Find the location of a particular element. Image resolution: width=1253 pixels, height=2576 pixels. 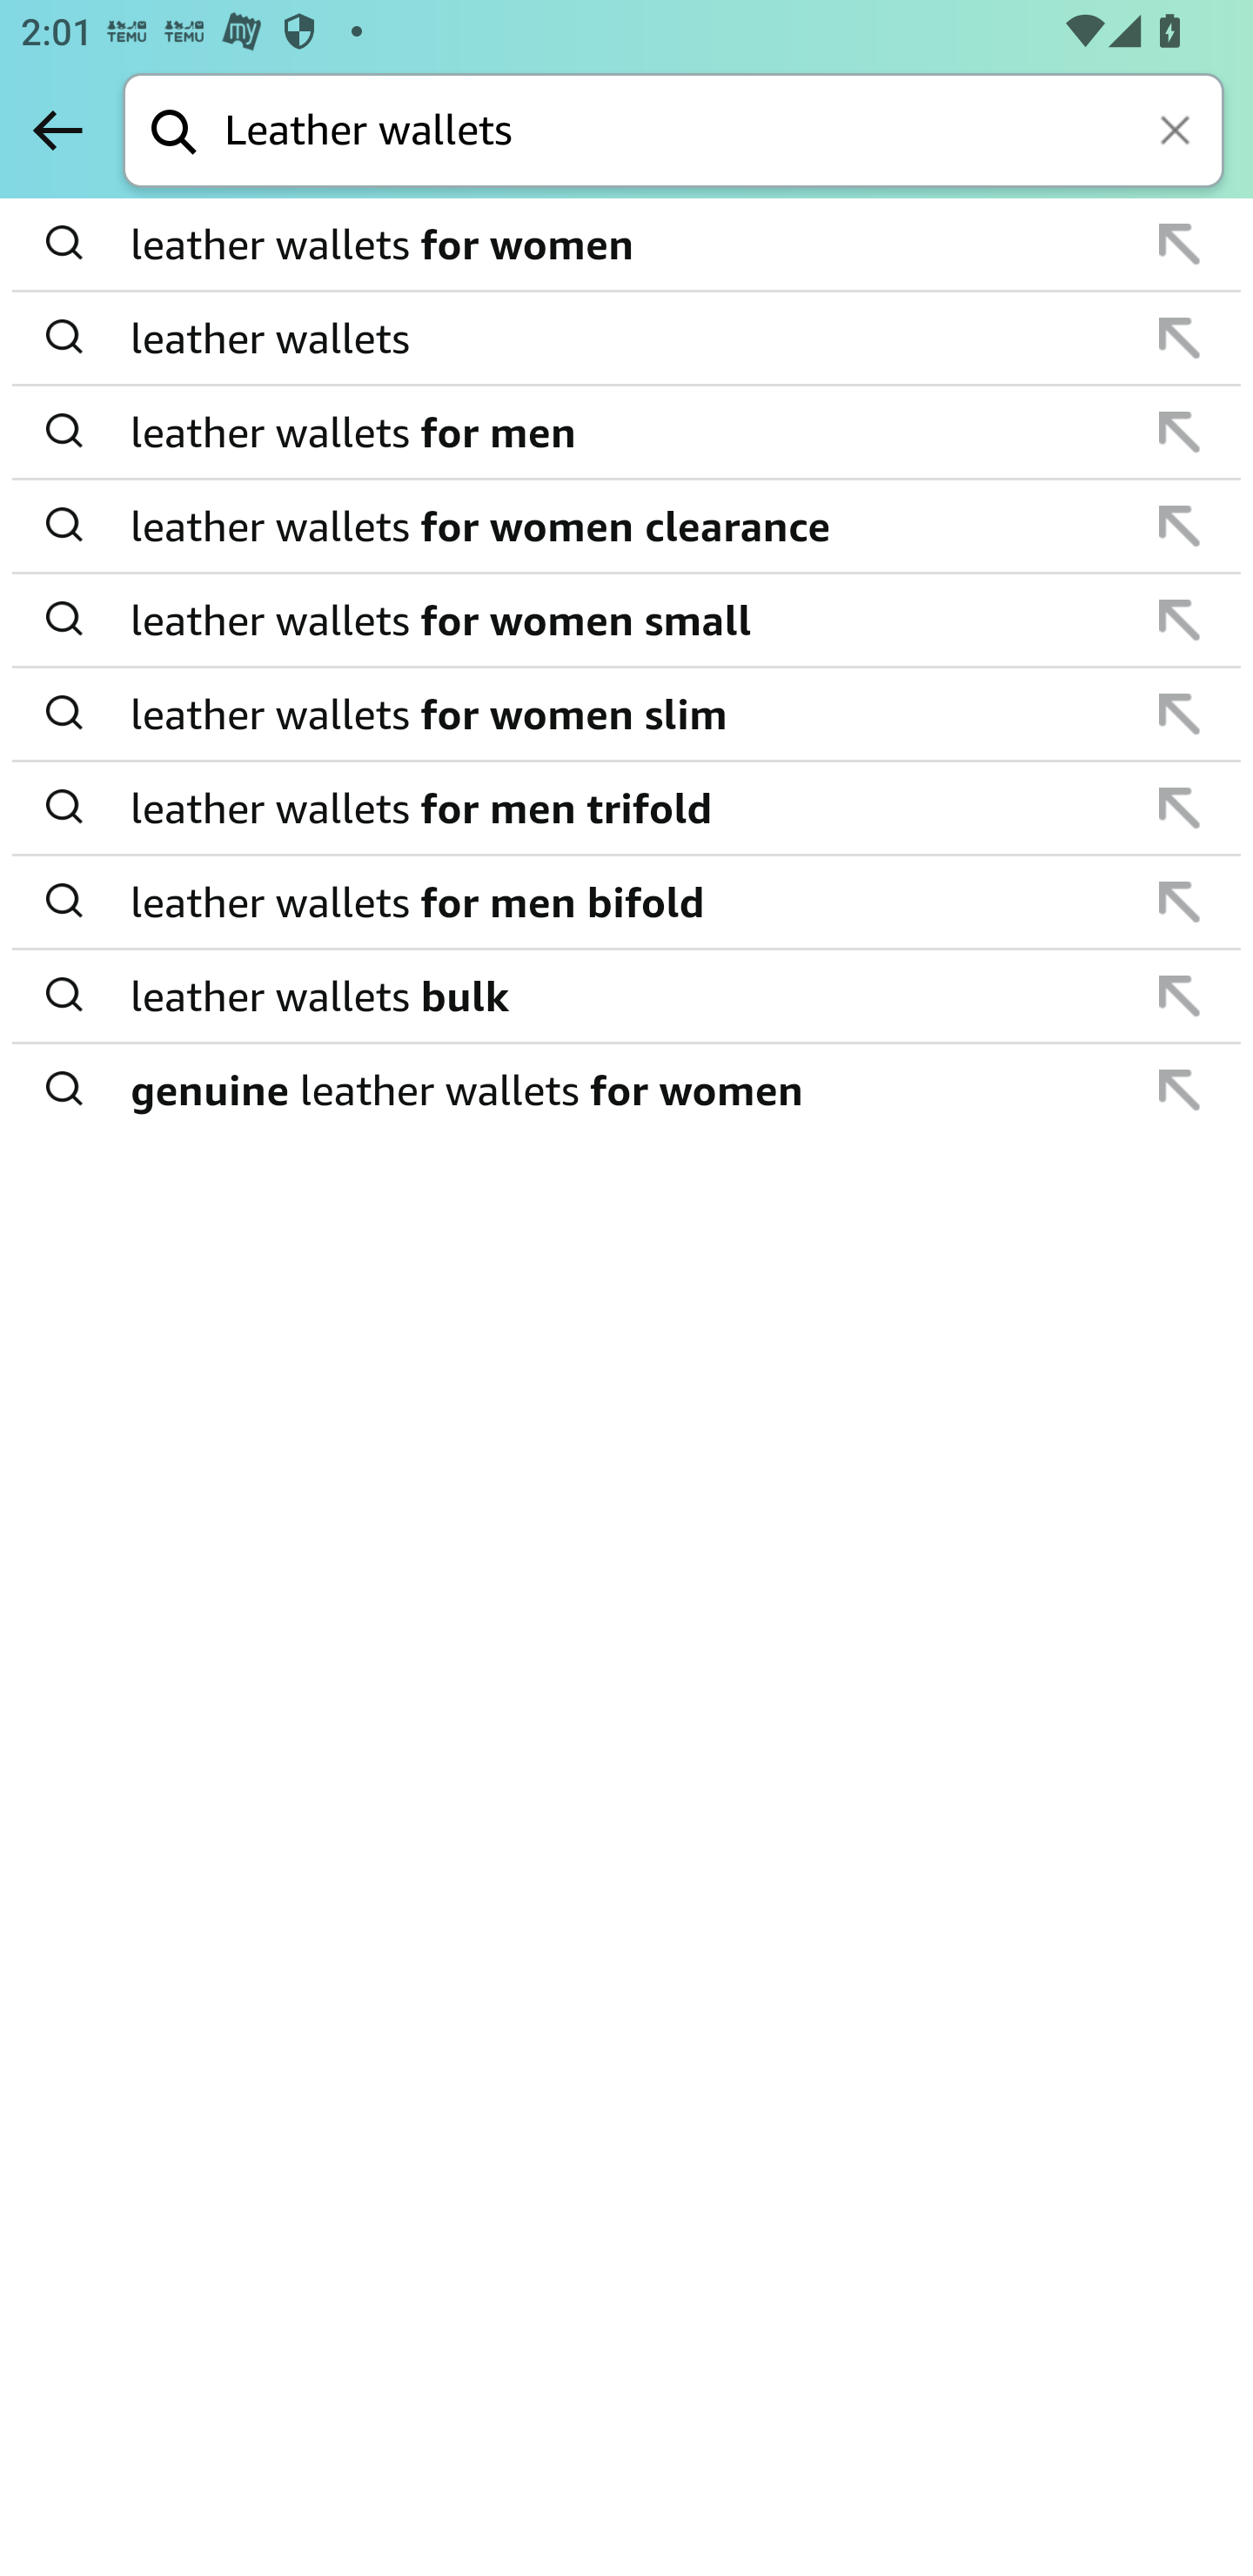

Clear search keywords is located at coordinates (1178, 132).